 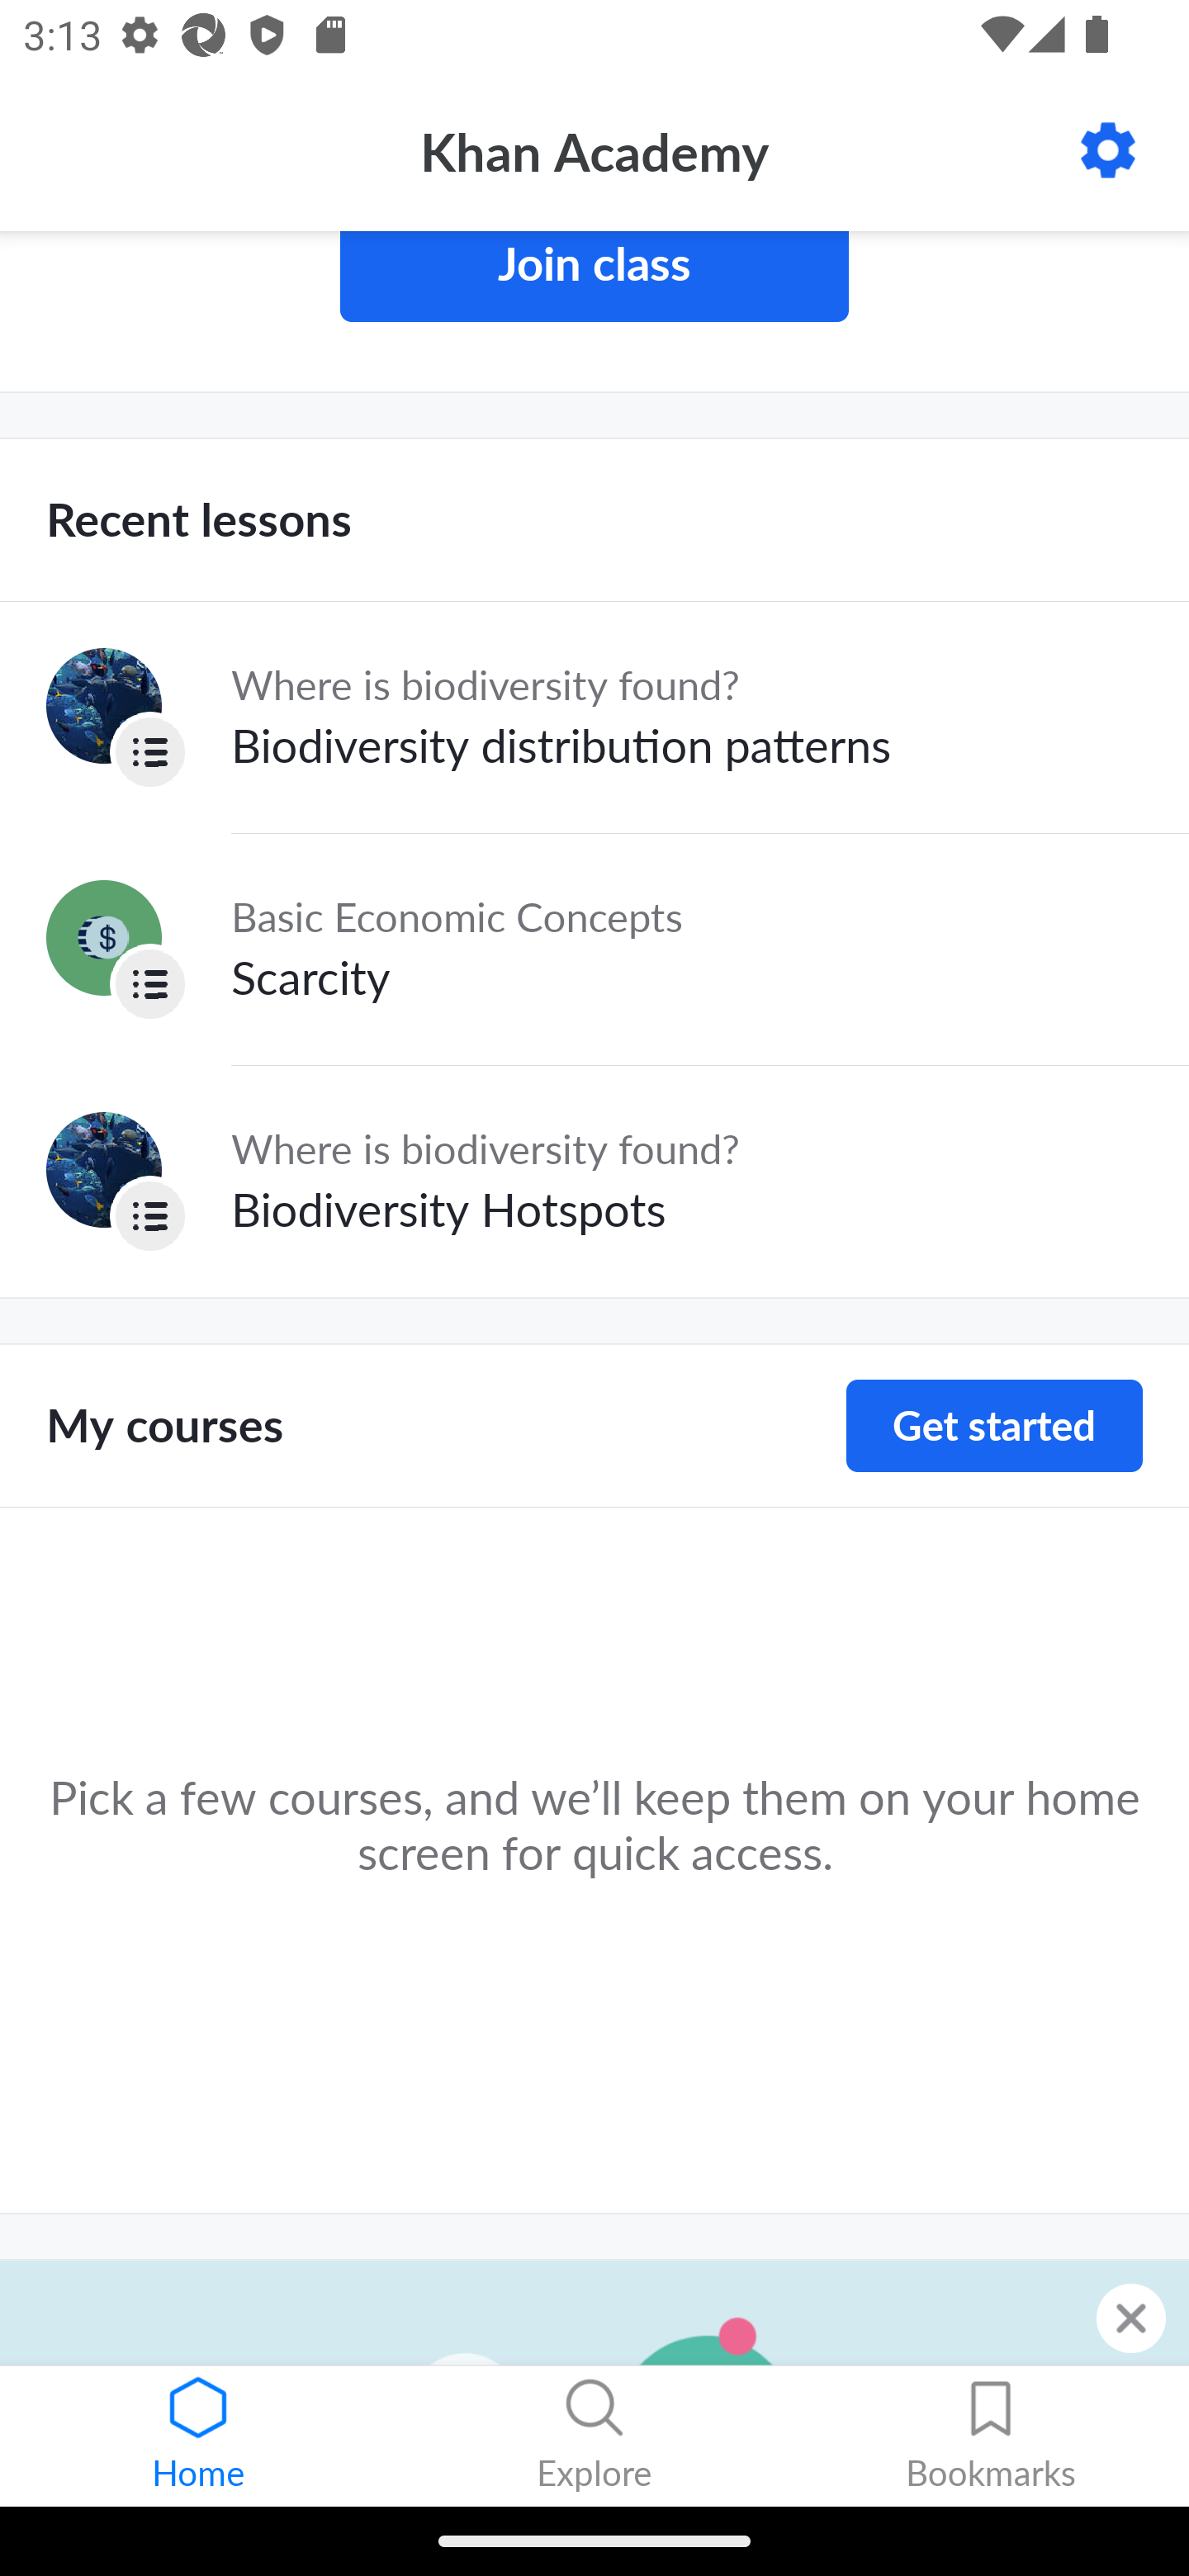 I want to click on Join class, so click(x=594, y=277).